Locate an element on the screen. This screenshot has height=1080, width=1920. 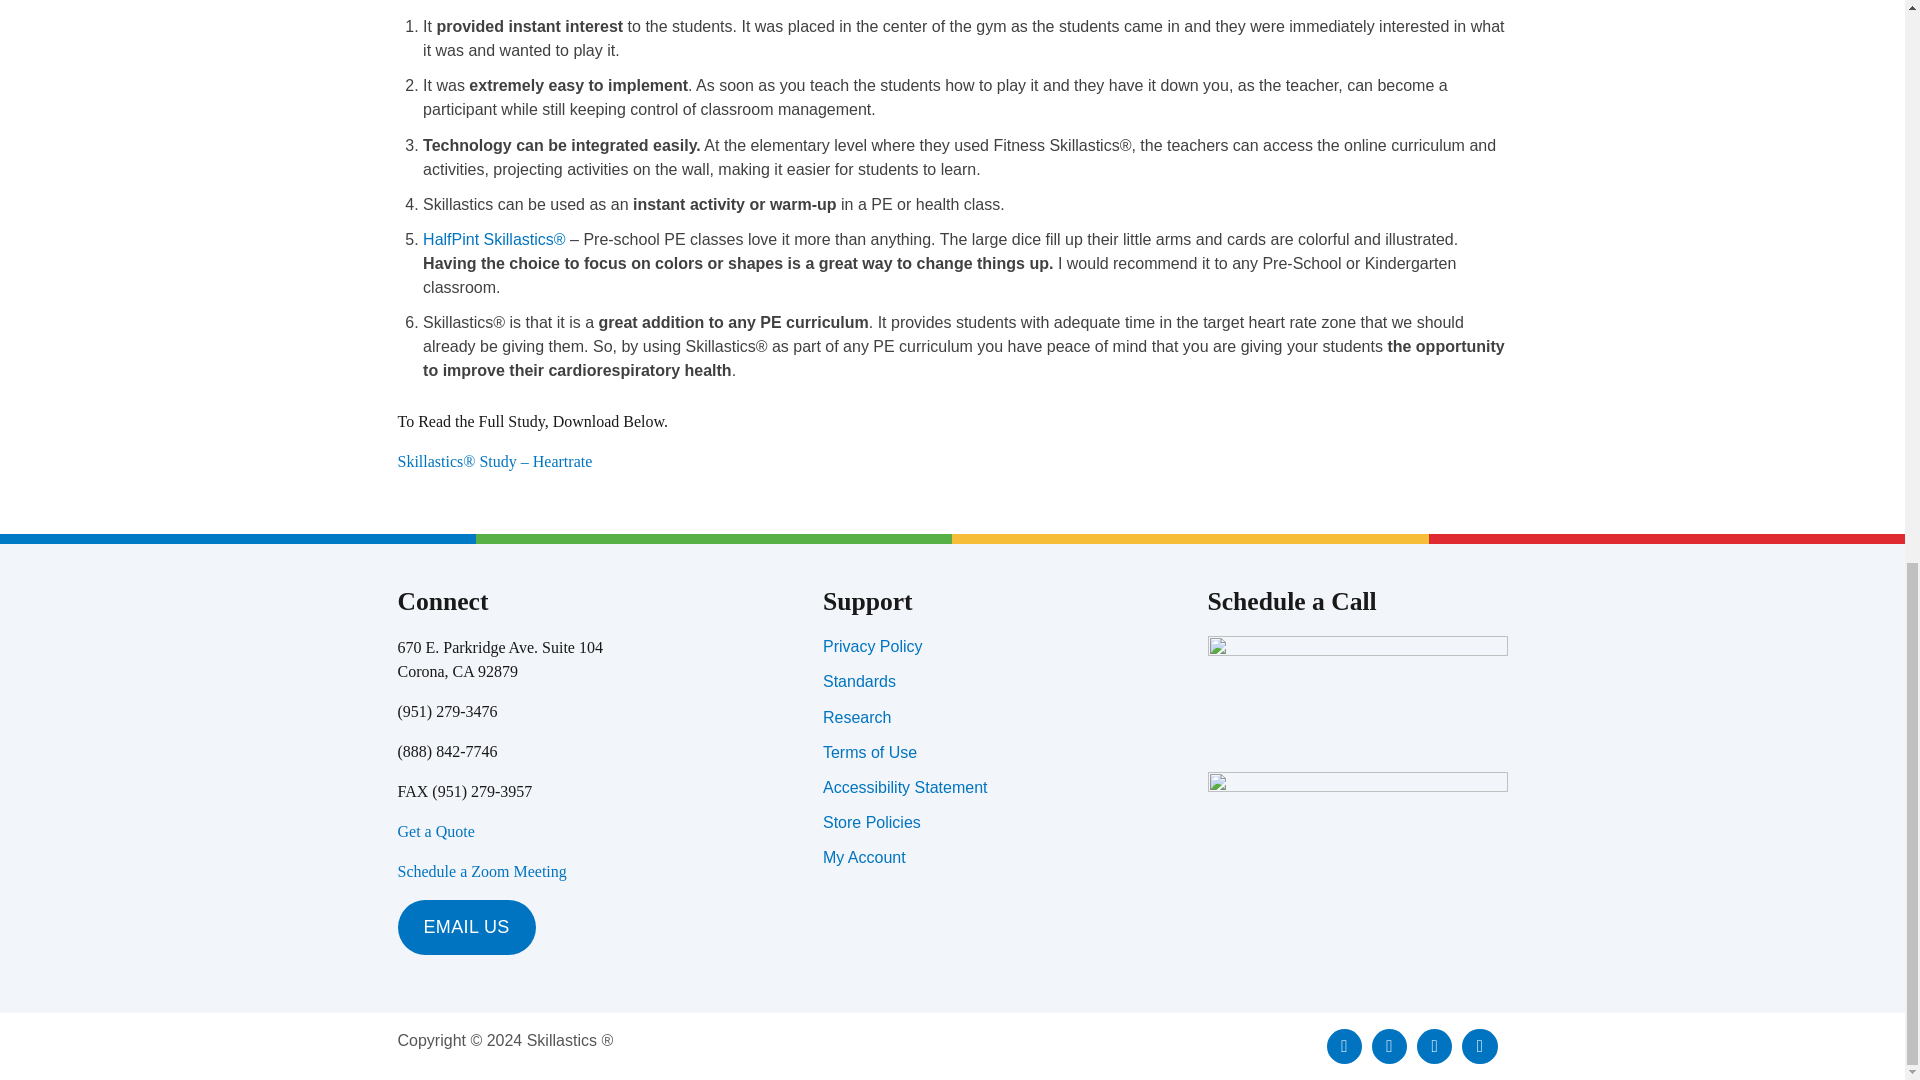
My Account is located at coordinates (864, 857).